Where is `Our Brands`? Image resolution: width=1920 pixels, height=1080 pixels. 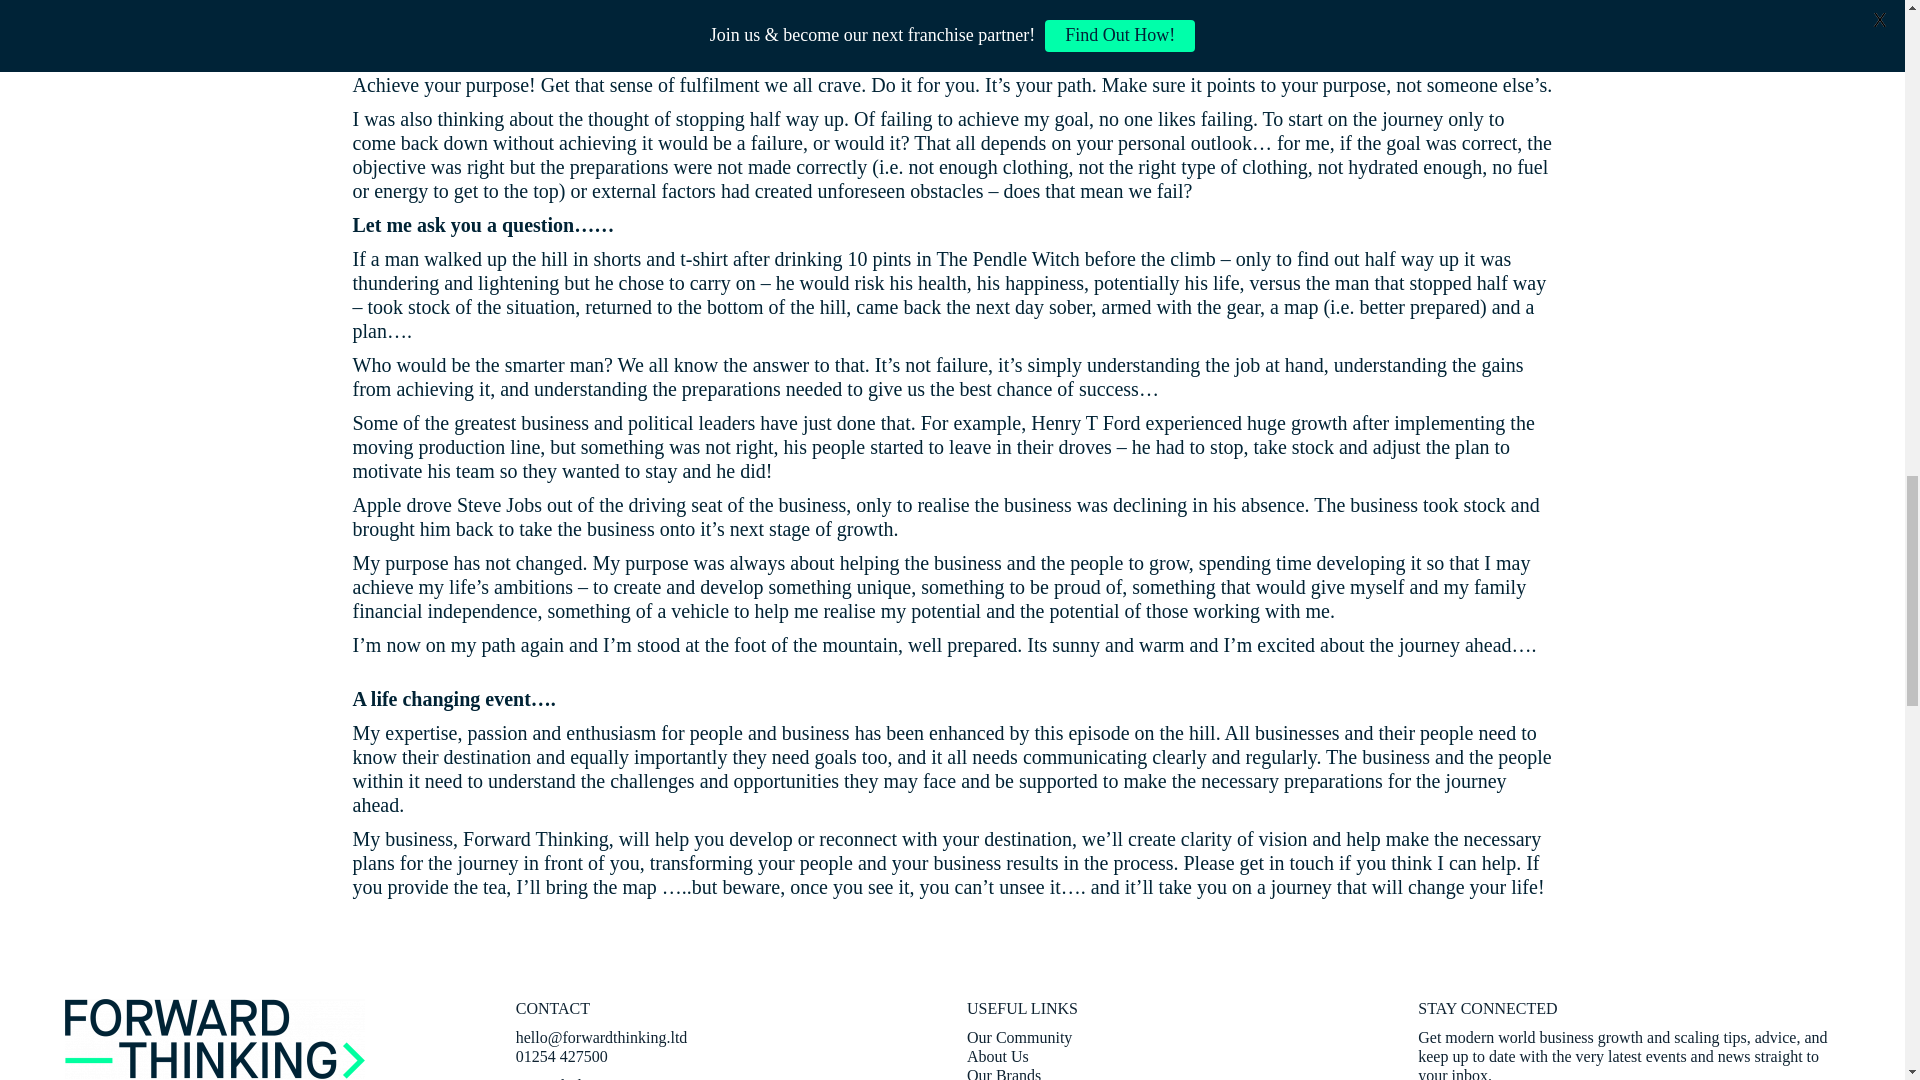
Our Brands is located at coordinates (1004, 1074).